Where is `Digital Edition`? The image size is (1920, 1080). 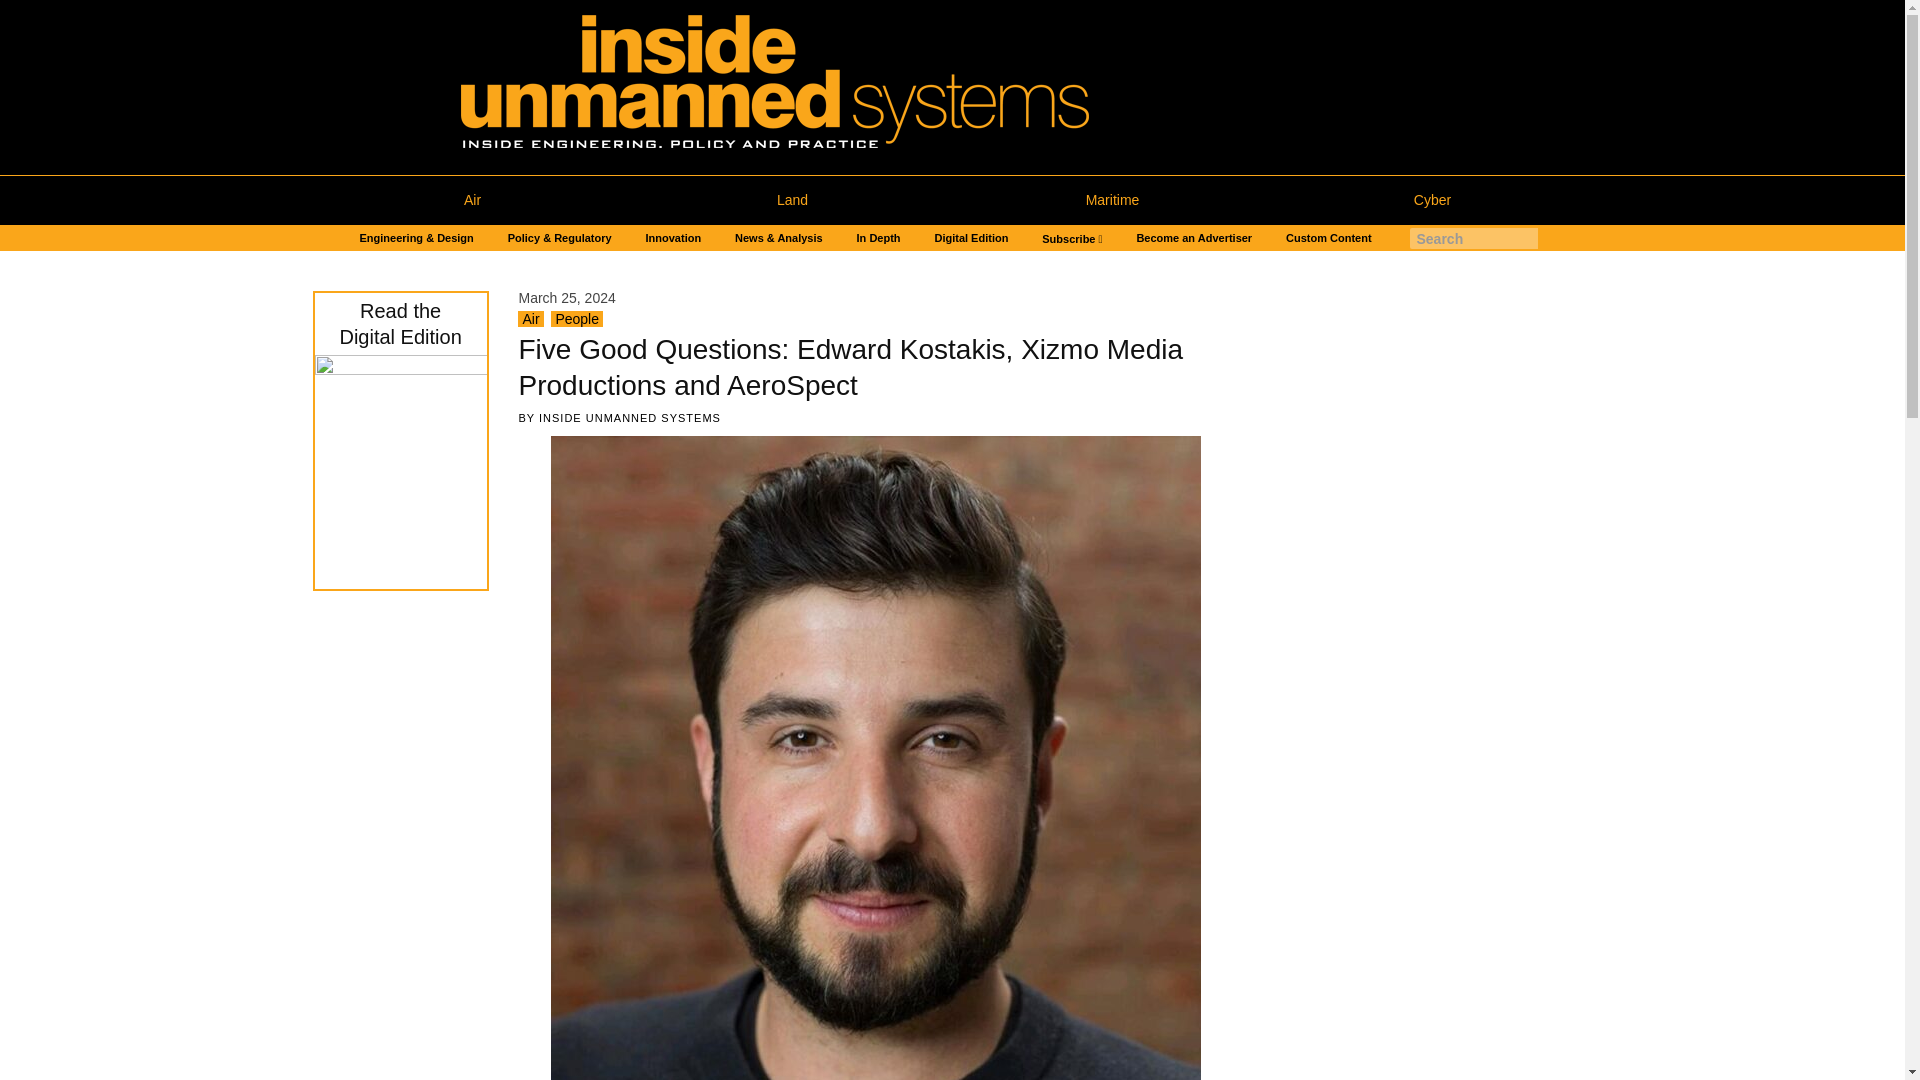
Digital Edition is located at coordinates (971, 238).